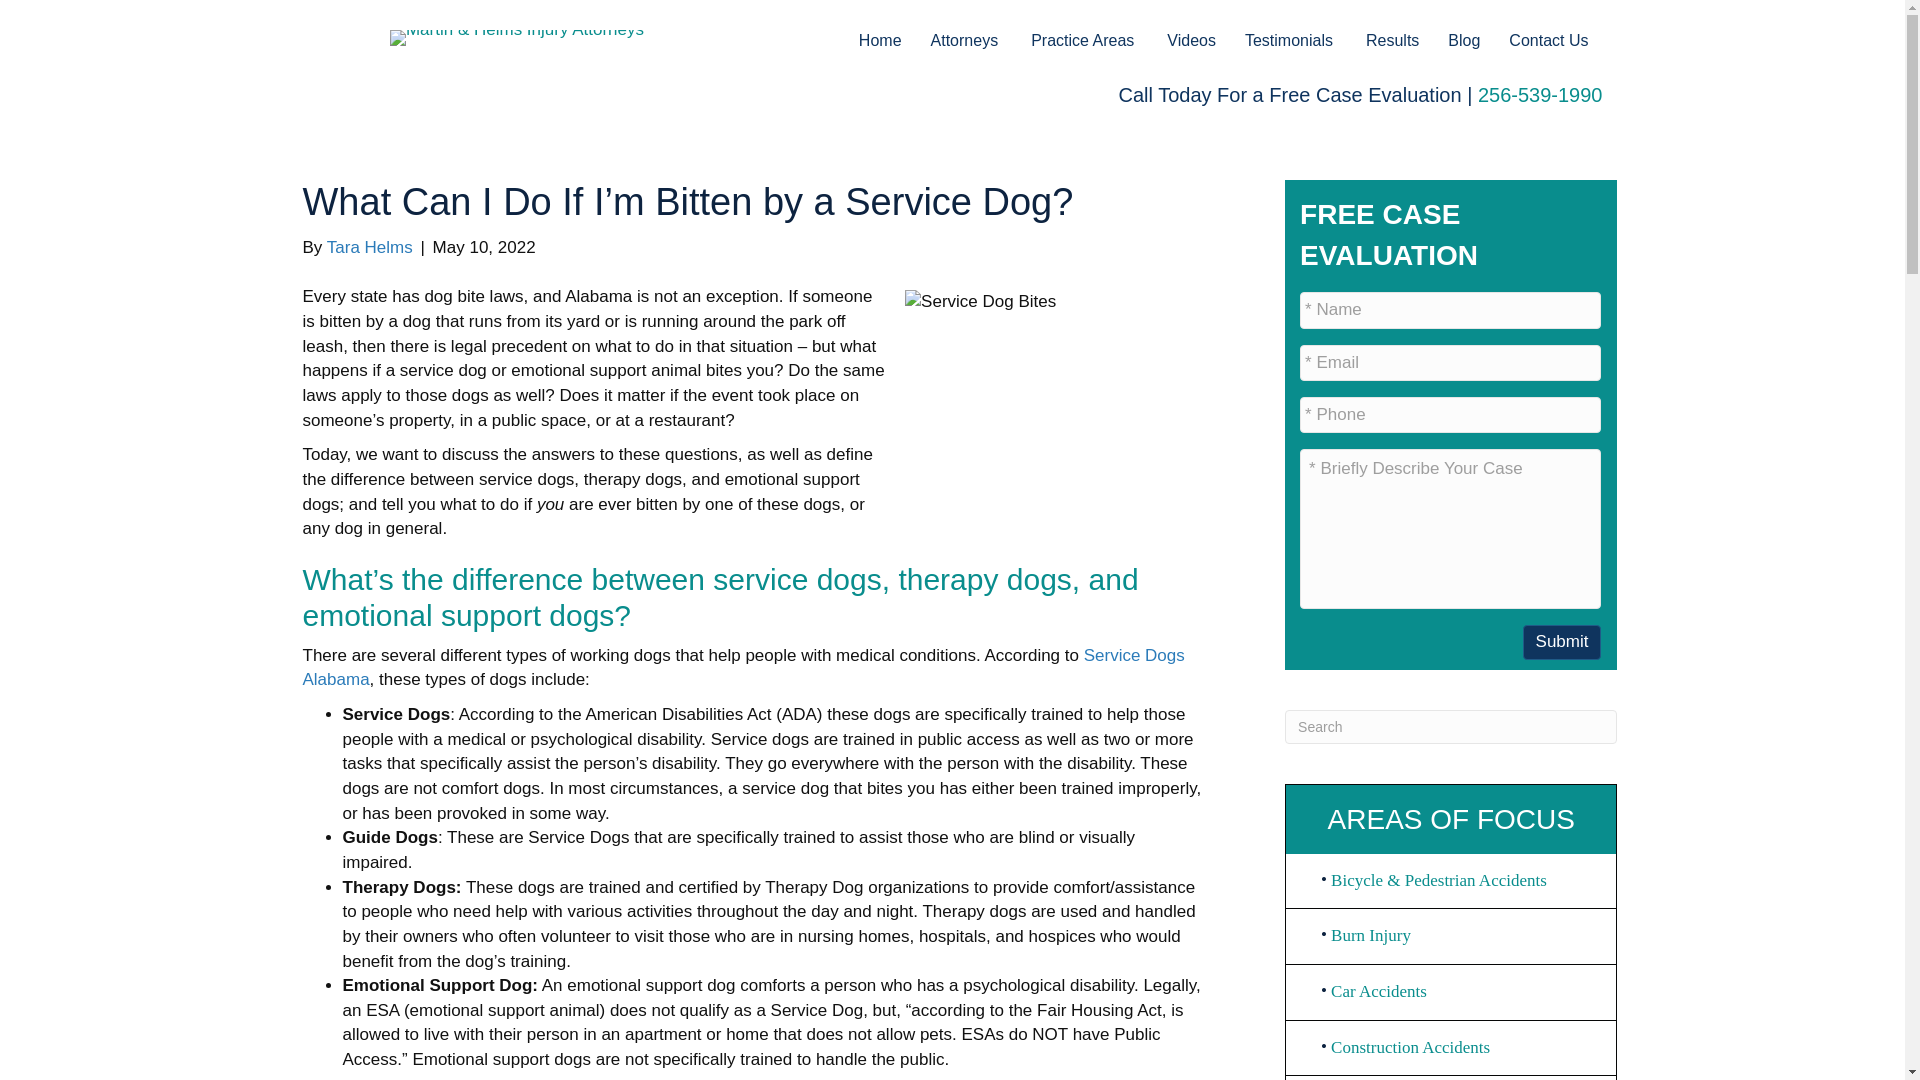 Image resolution: width=1920 pixels, height=1080 pixels. What do you see at coordinates (1540, 94) in the screenshot?
I see `256-539-1990` at bounding box center [1540, 94].